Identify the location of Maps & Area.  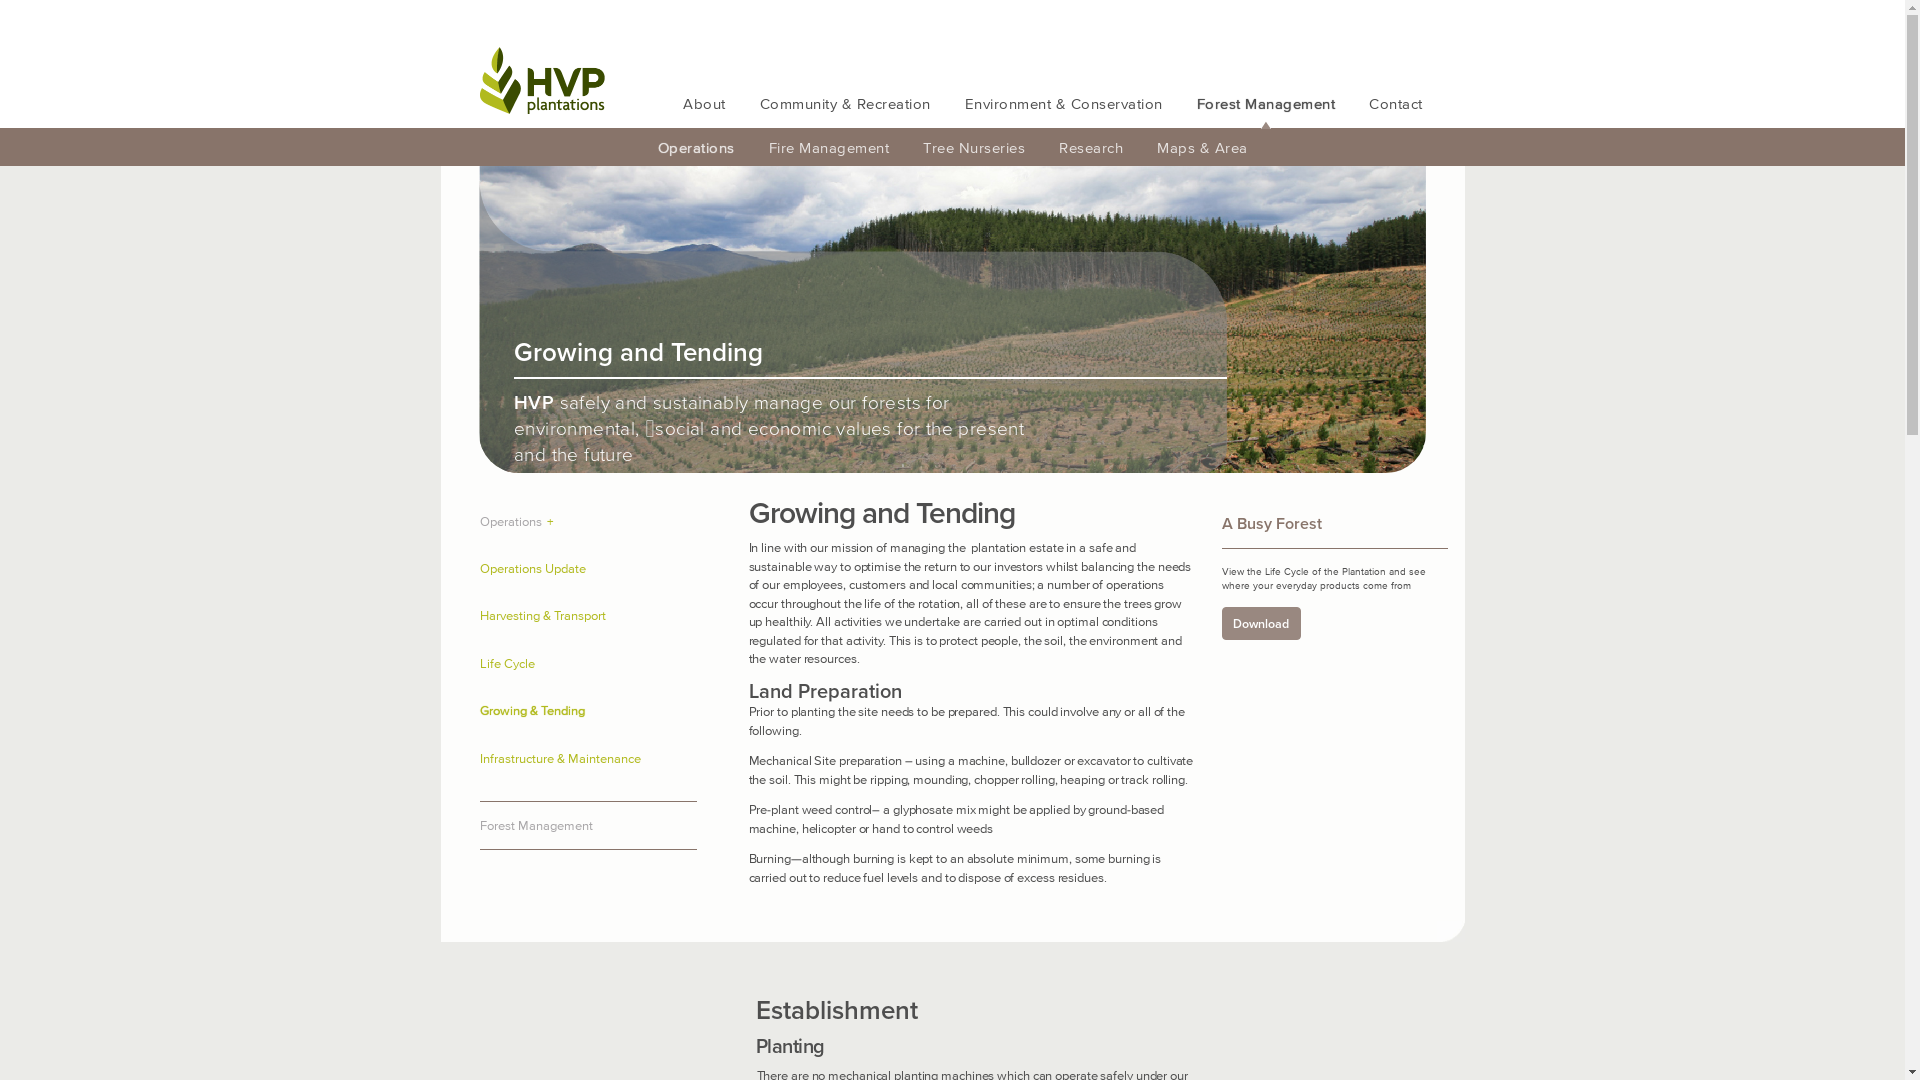
(1202, 148).